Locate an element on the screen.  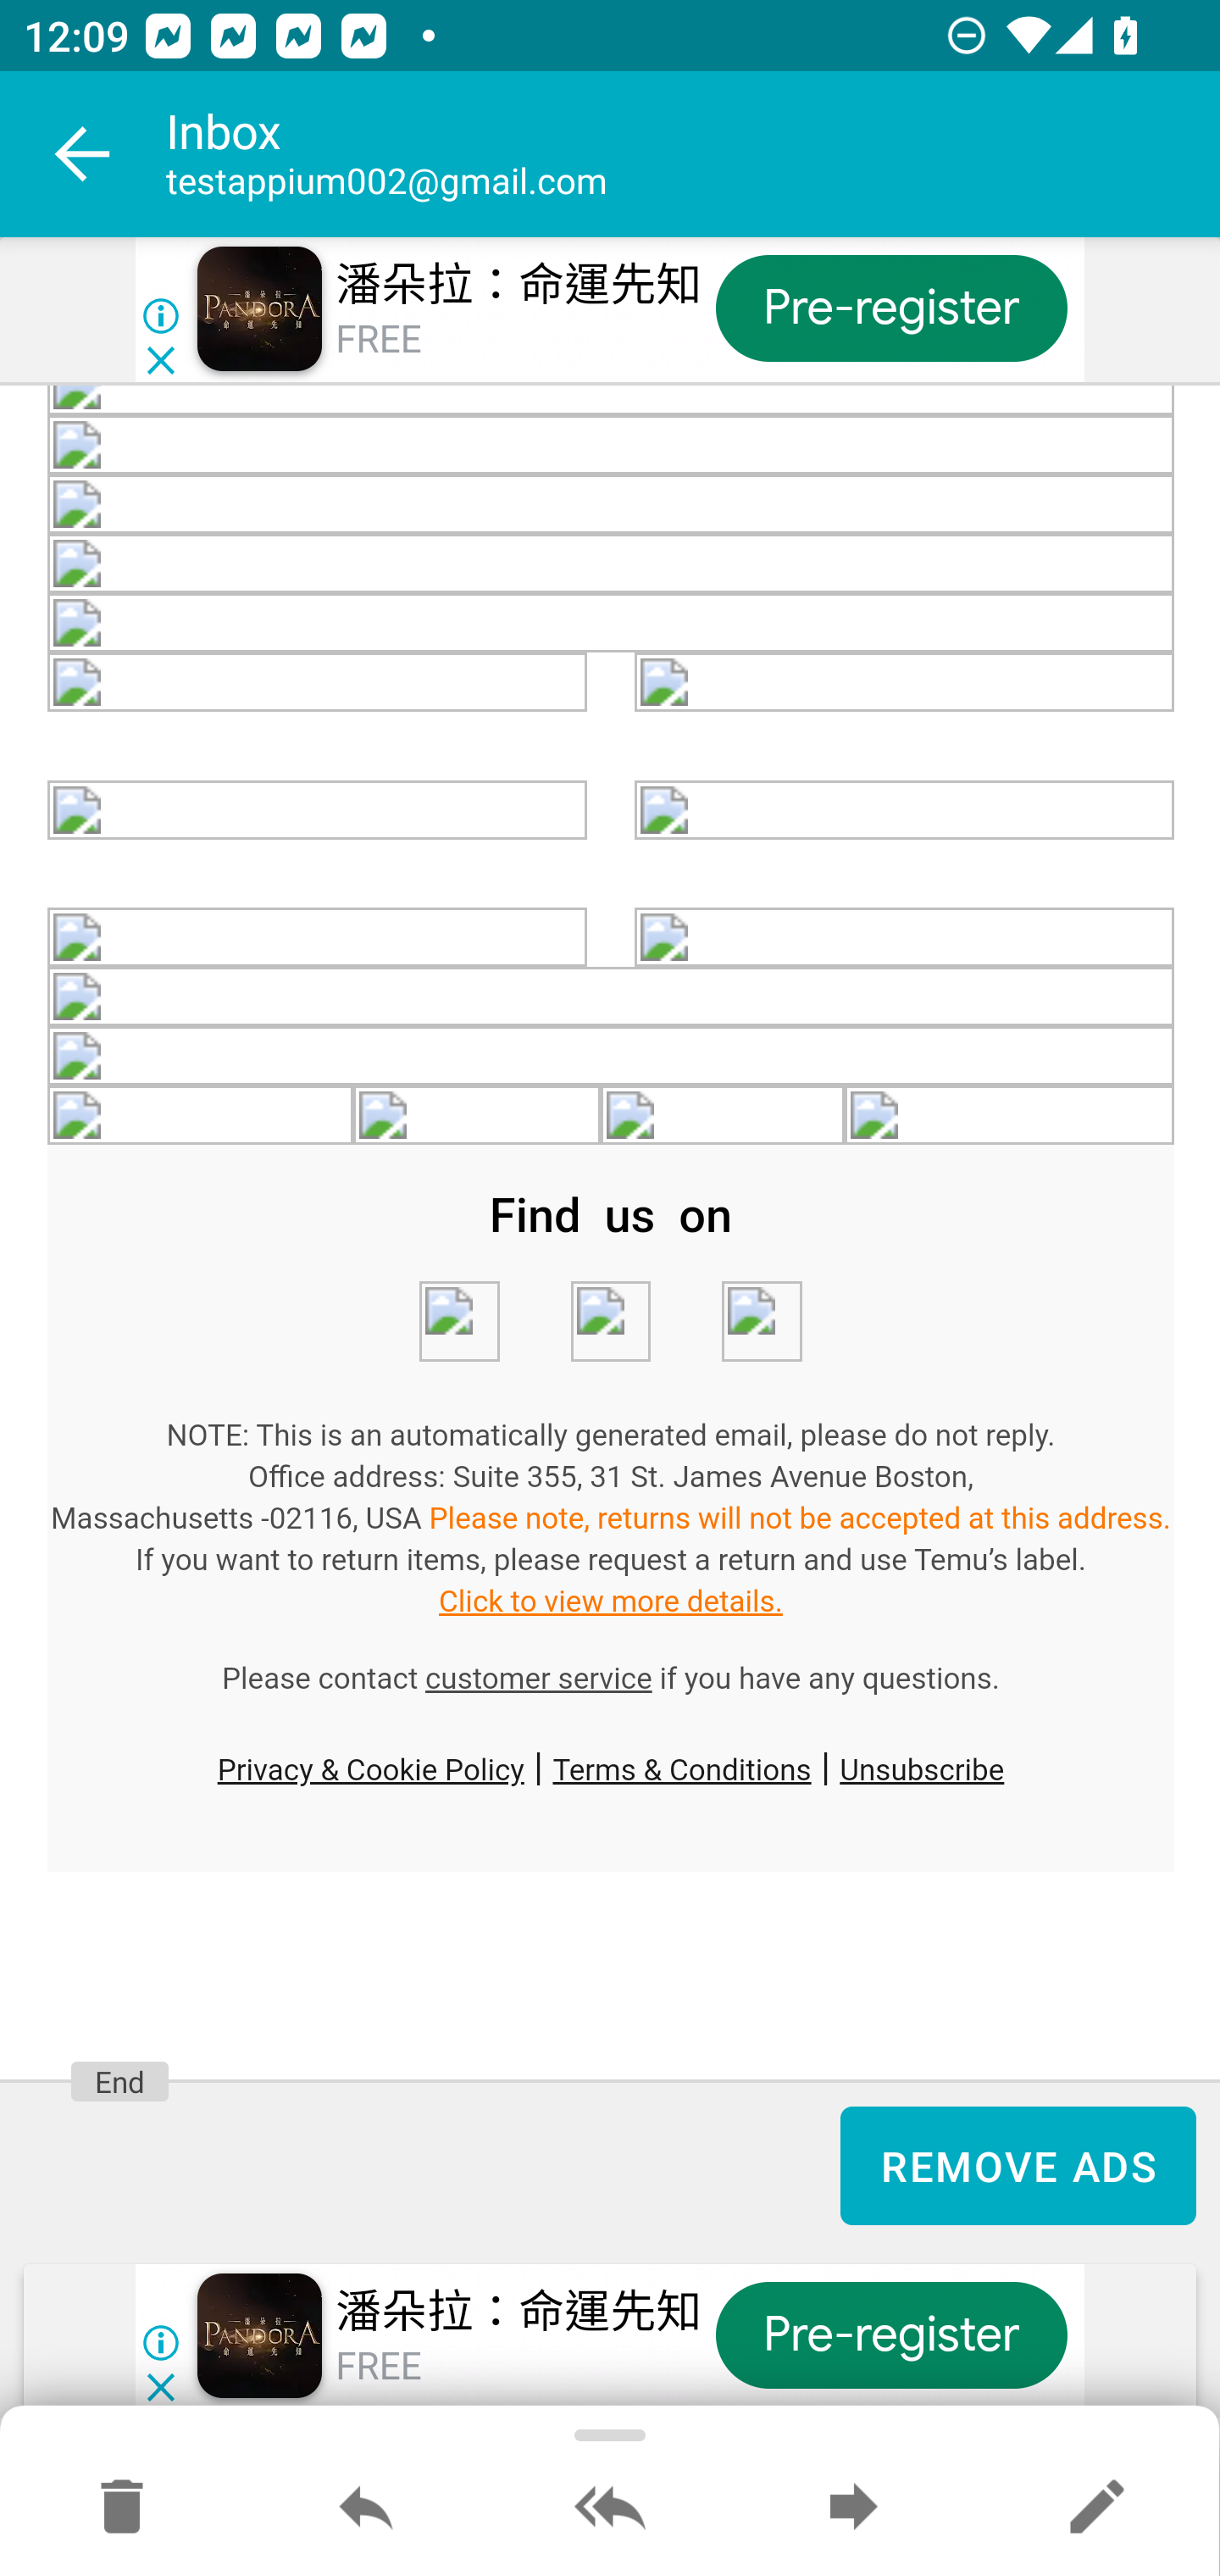
Unsubscribe is located at coordinates (922, 1768).